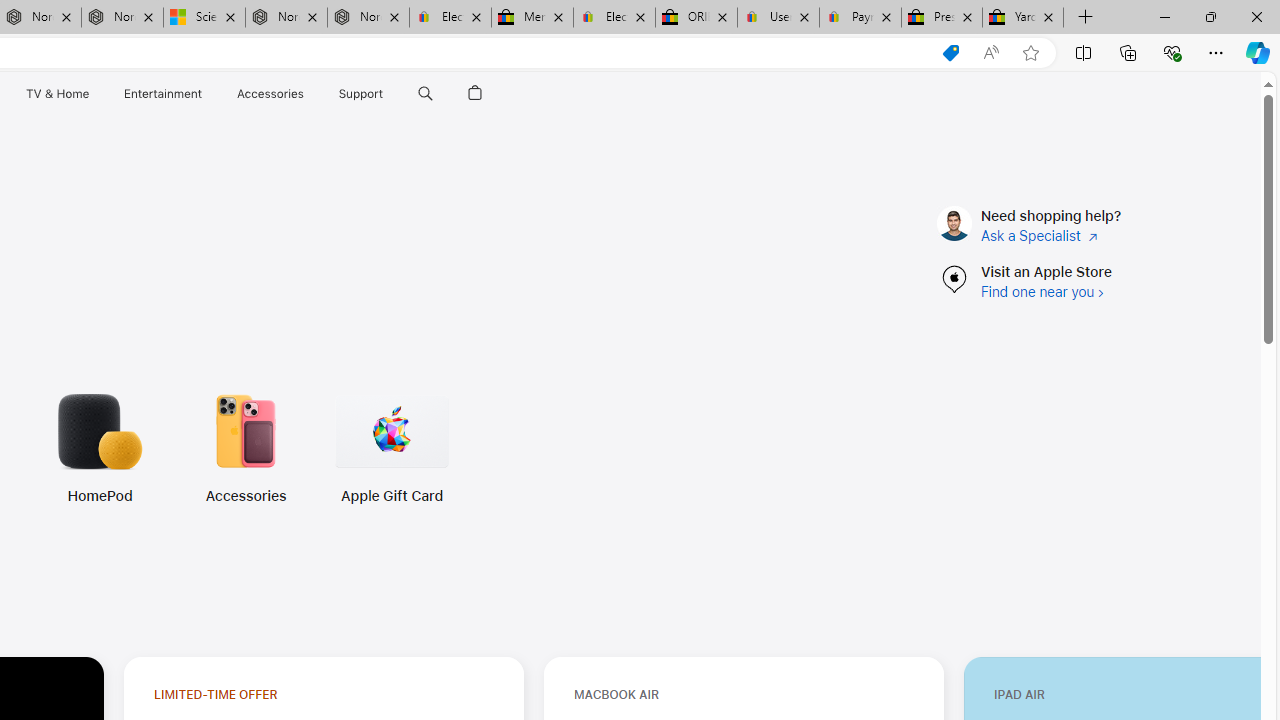 This screenshot has height=720, width=1280. What do you see at coordinates (475, 94) in the screenshot?
I see `AutomationID: globalnav-bag` at bounding box center [475, 94].